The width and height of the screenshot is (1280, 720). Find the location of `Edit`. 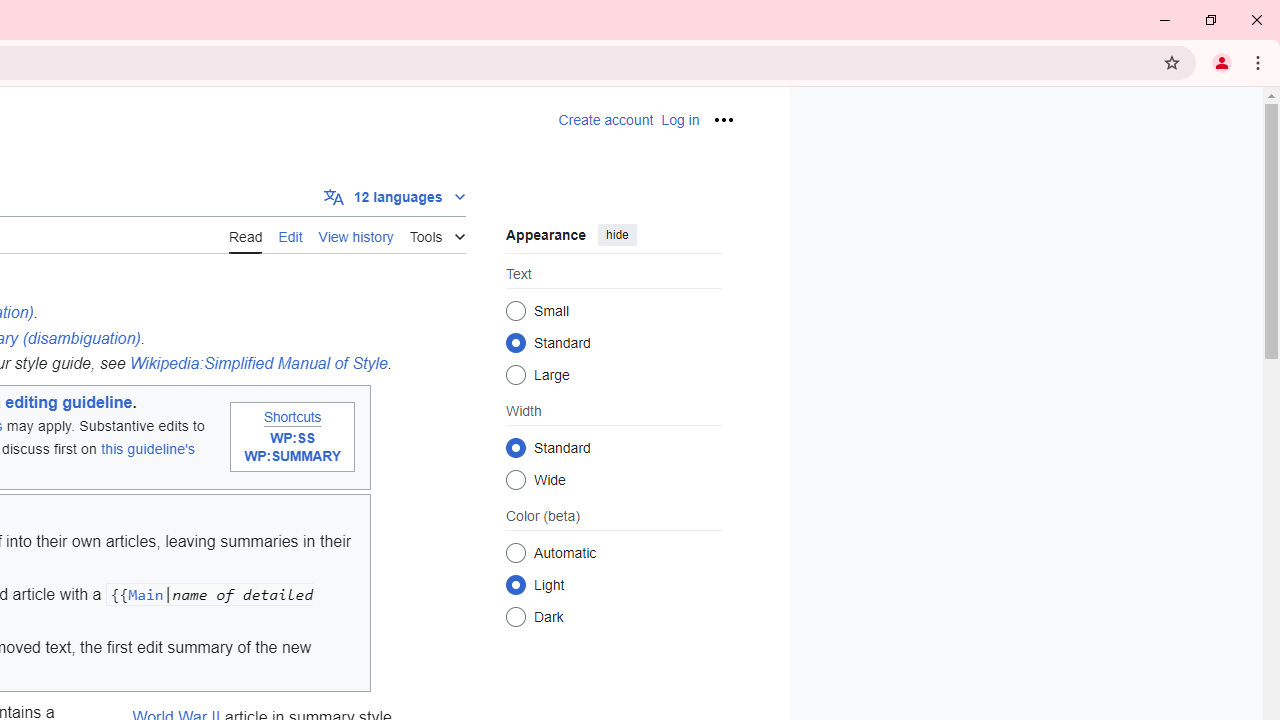

Edit is located at coordinates (290, 235).